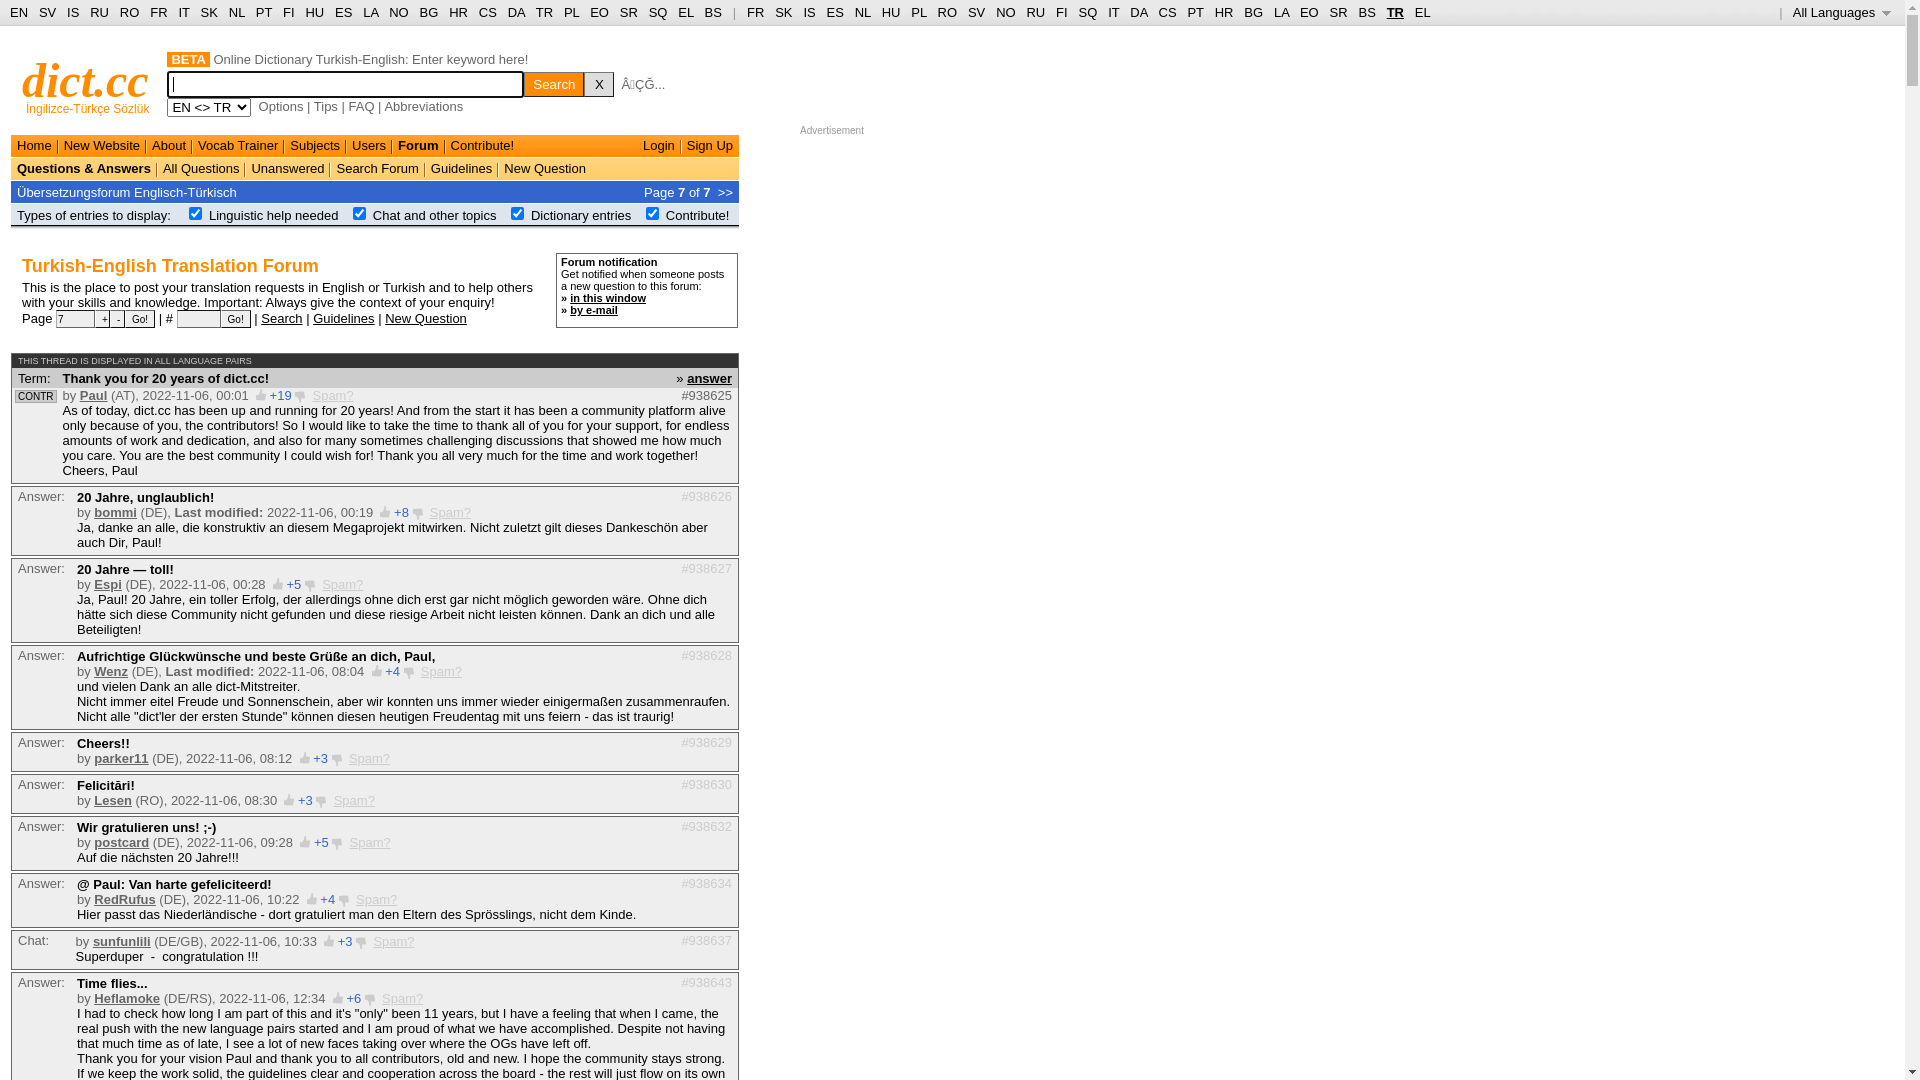 This screenshot has width=1920, height=1080. What do you see at coordinates (376, 900) in the screenshot?
I see `Spam?` at bounding box center [376, 900].